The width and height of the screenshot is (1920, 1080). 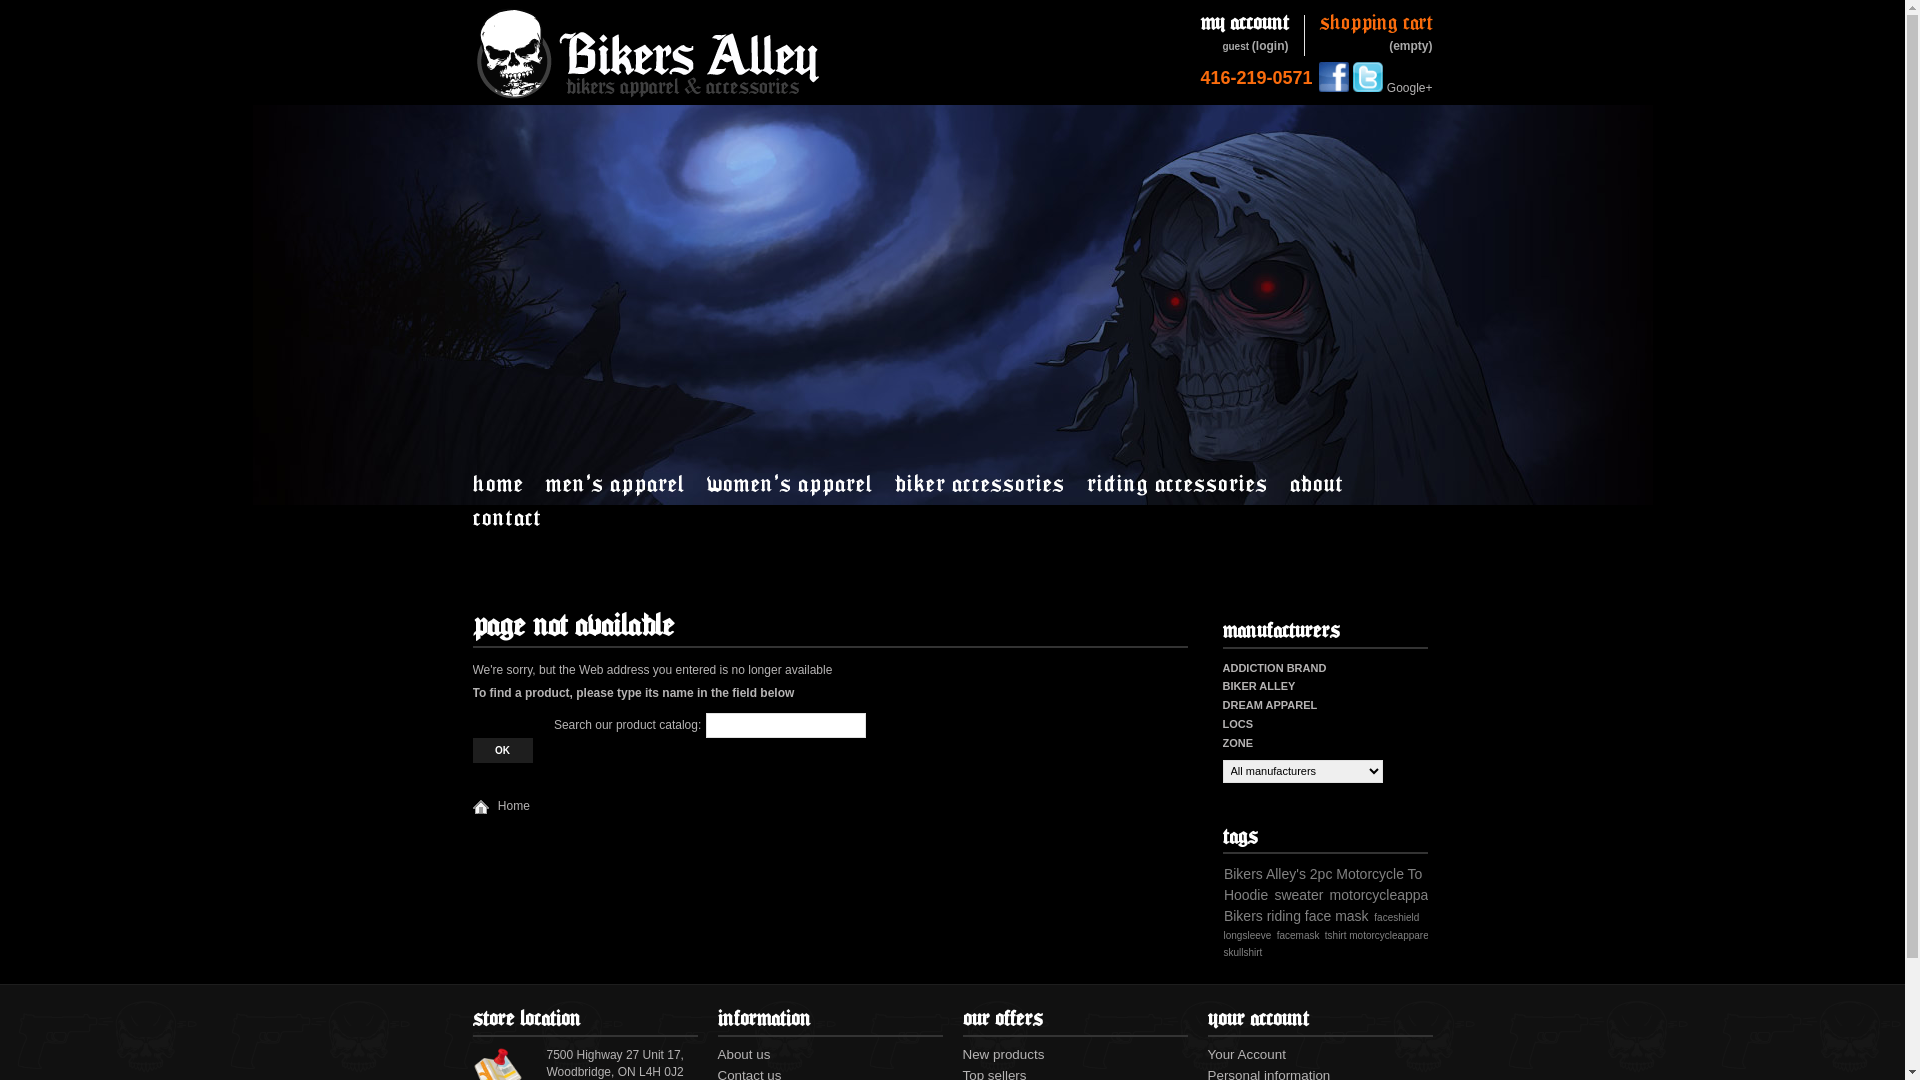 I want to click on New products, so click(x=1003, y=1054).